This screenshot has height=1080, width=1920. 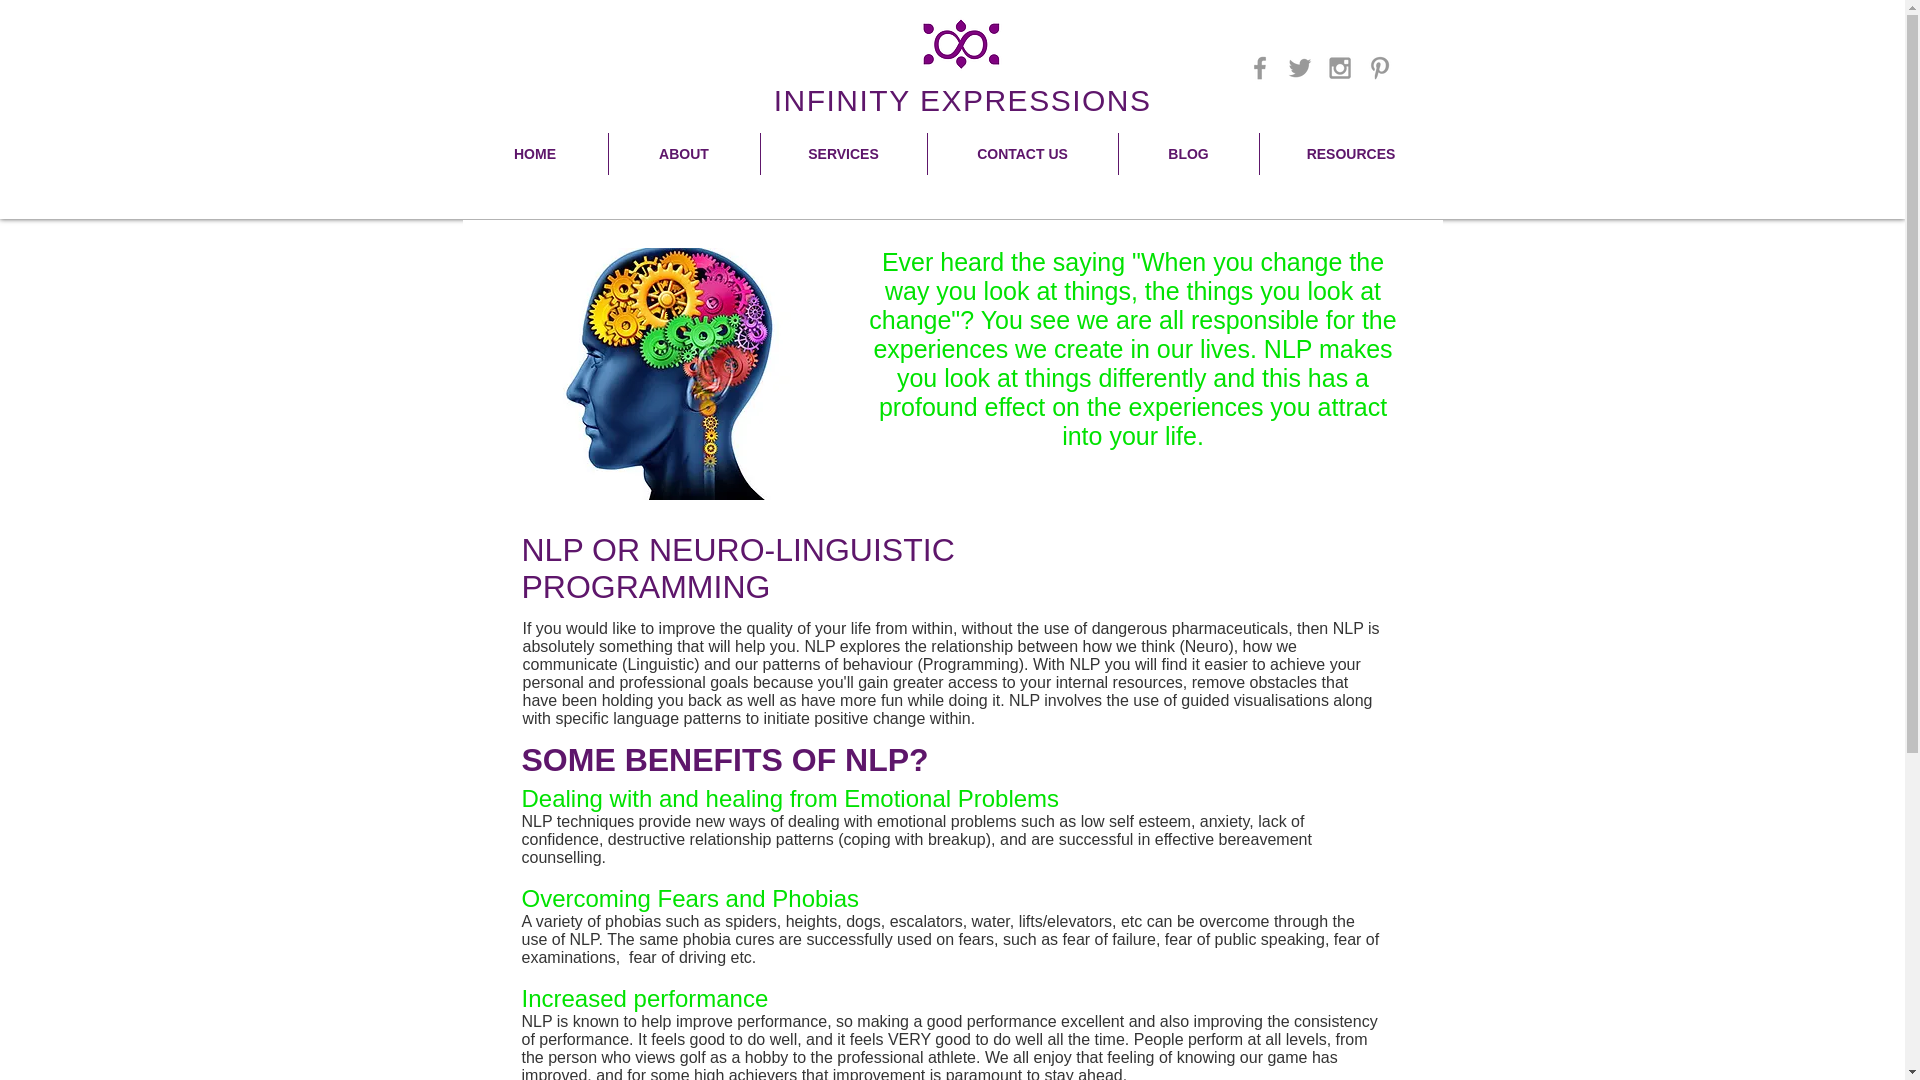 What do you see at coordinates (683, 153) in the screenshot?
I see `ABOUT` at bounding box center [683, 153].